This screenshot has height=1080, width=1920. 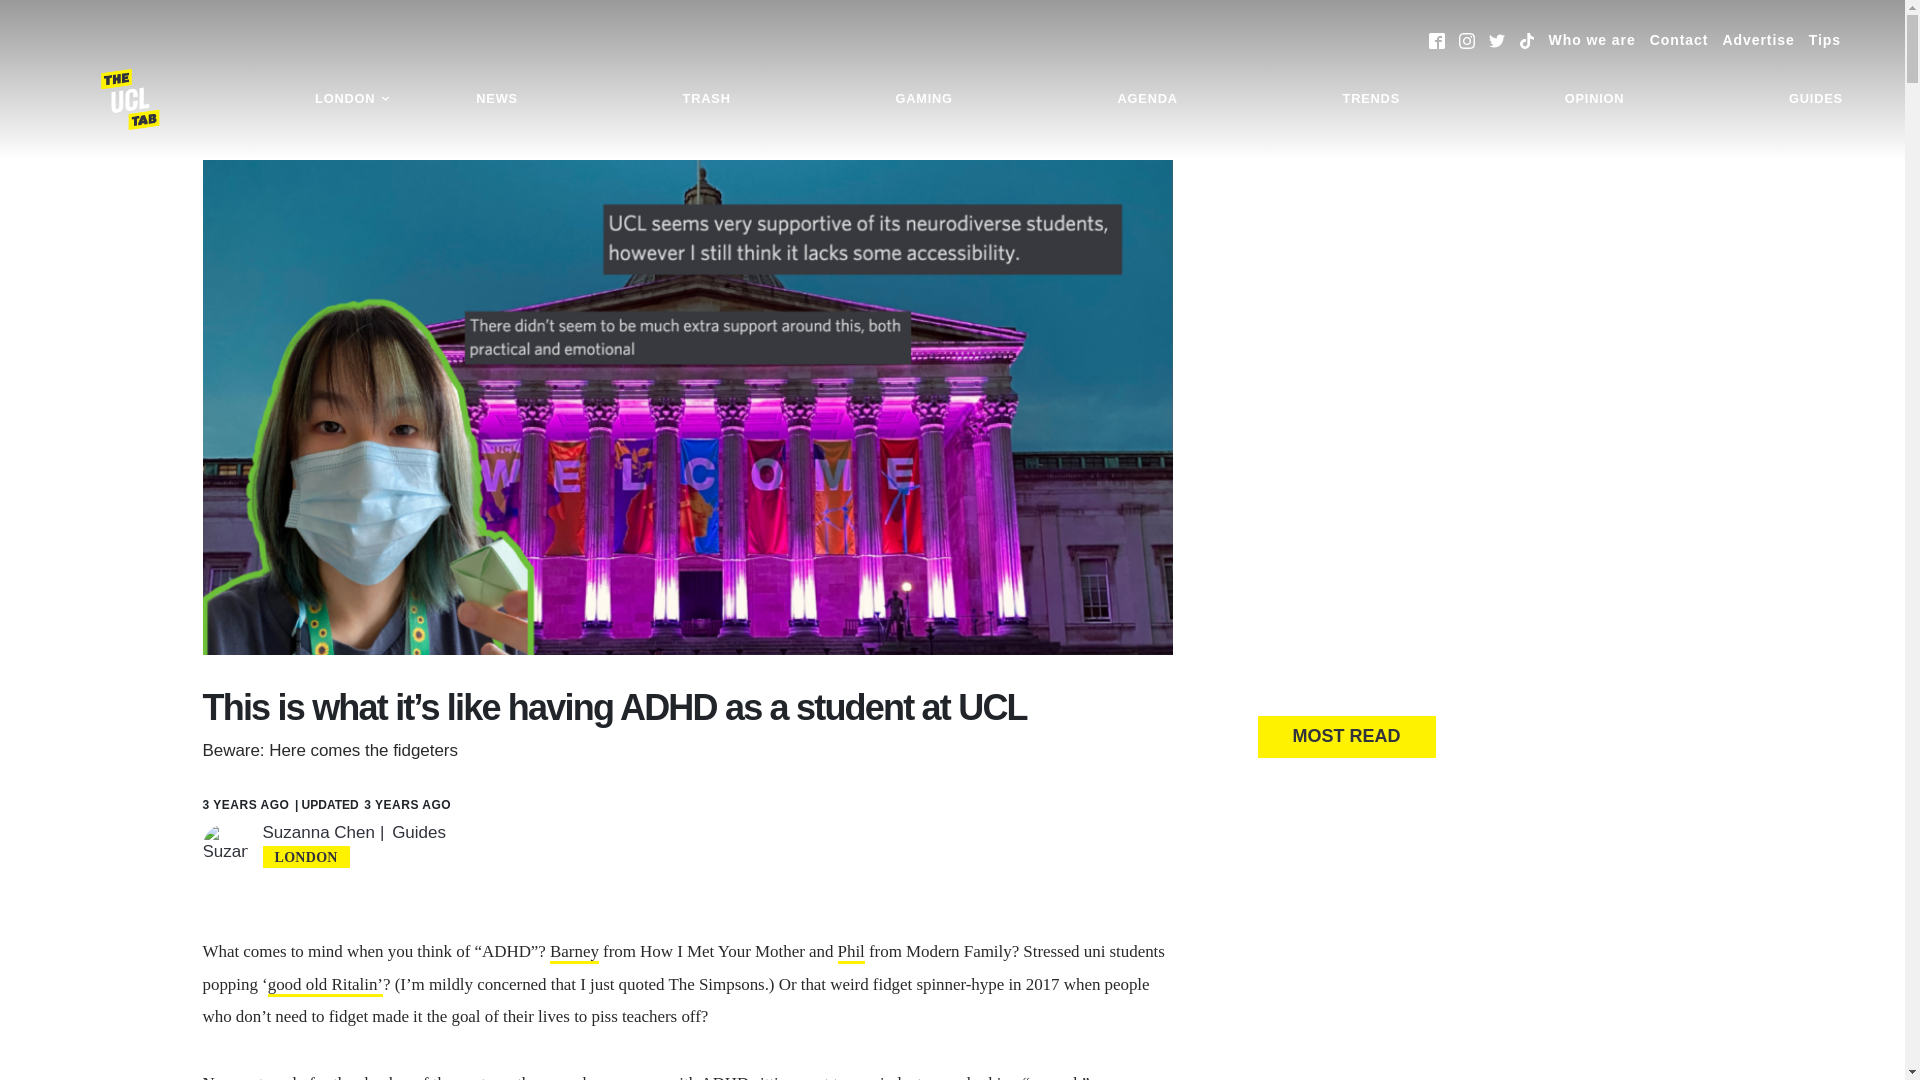 What do you see at coordinates (1594, 99) in the screenshot?
I see `OPINION` at bounding box center [1594, 99].